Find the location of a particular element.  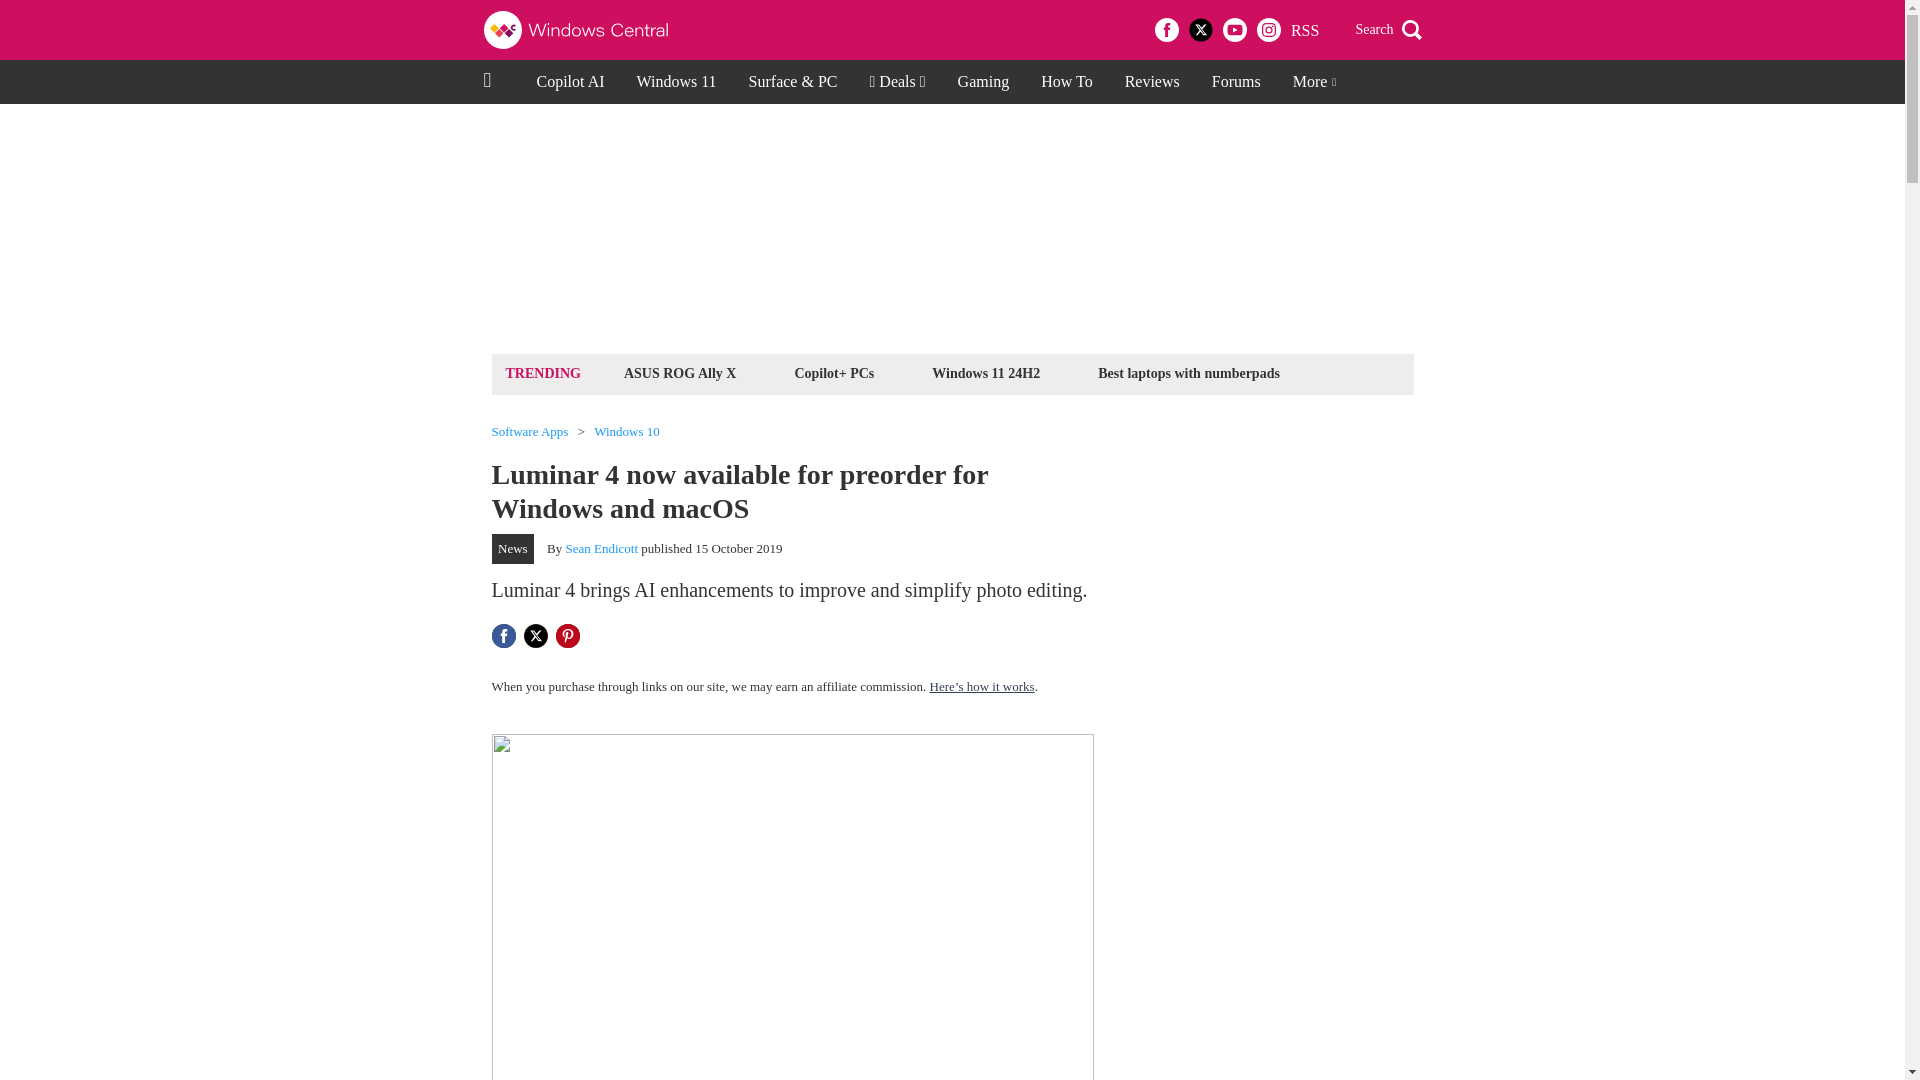

Copilot AI is located at coordinates (570, 82).